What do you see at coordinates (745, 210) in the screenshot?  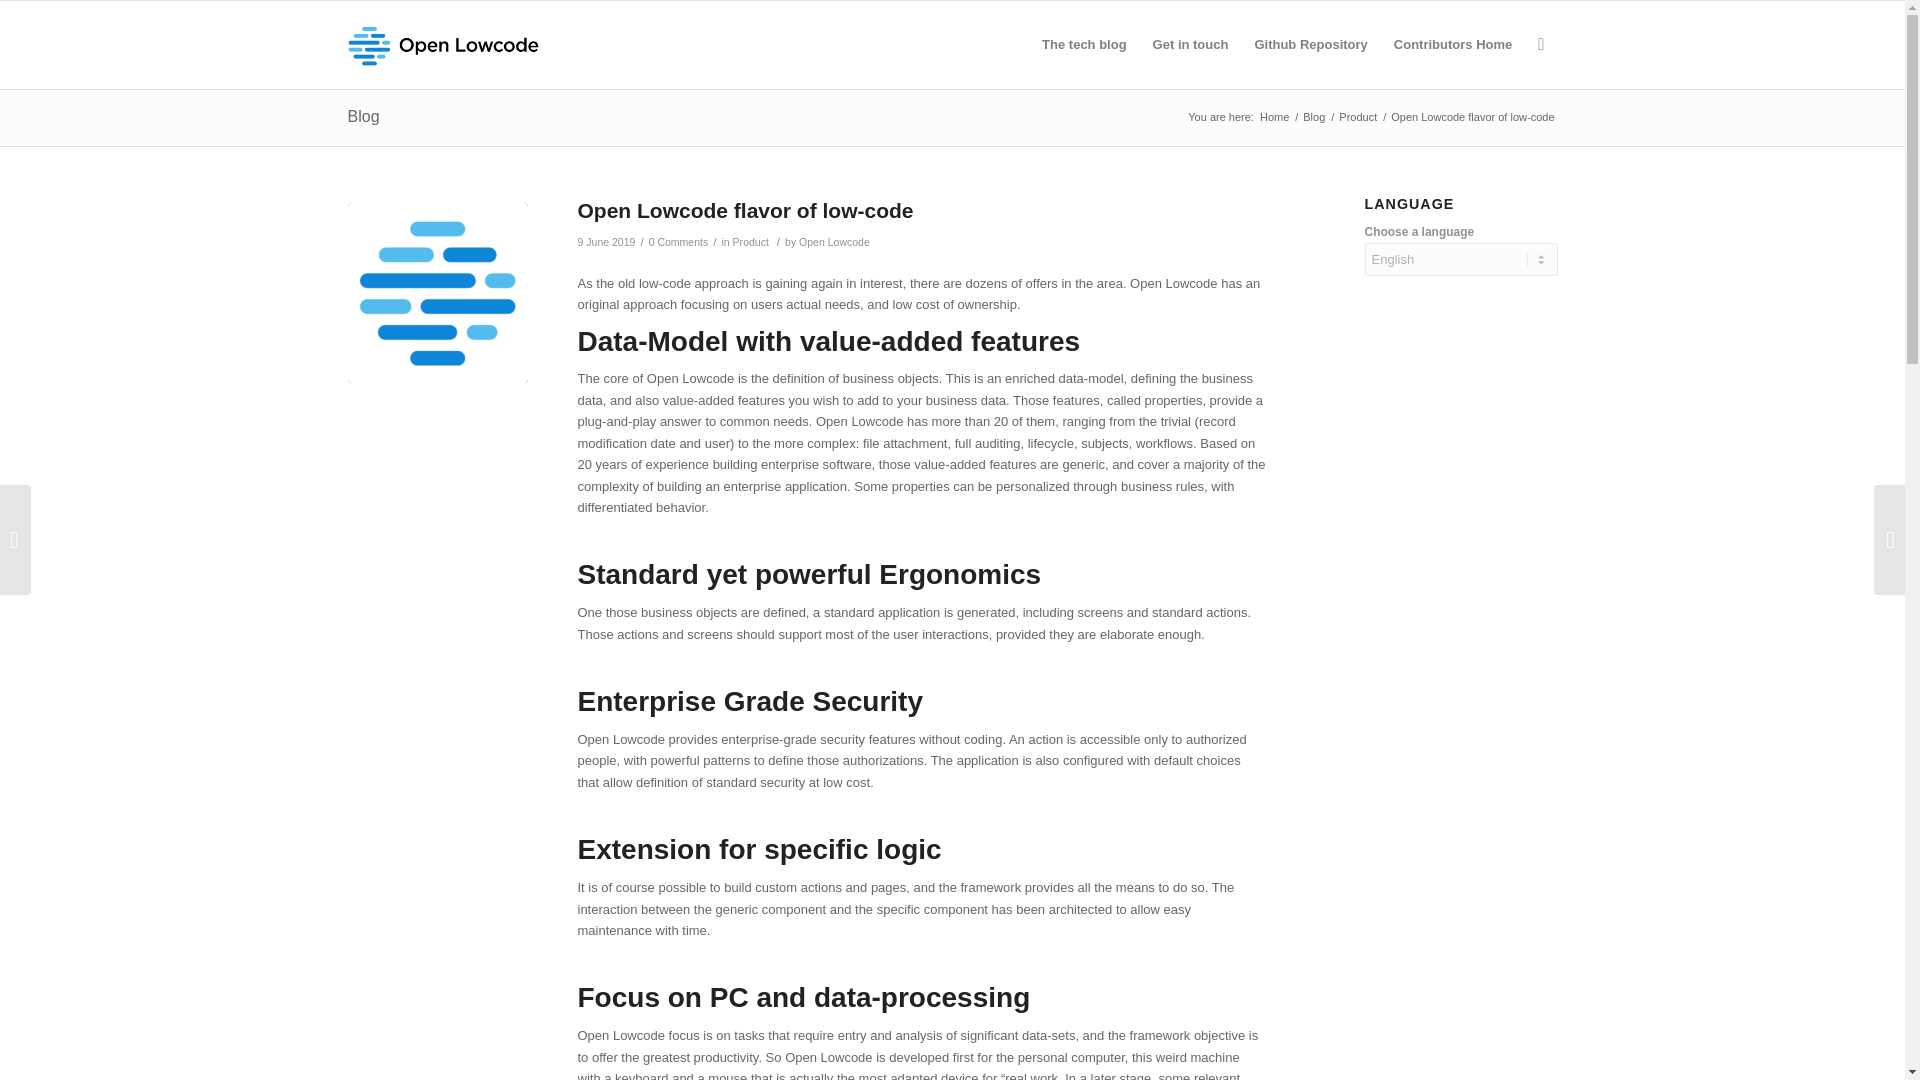 I see `Open Lowcode flavor of low-code` at bounding box center [745, 210].